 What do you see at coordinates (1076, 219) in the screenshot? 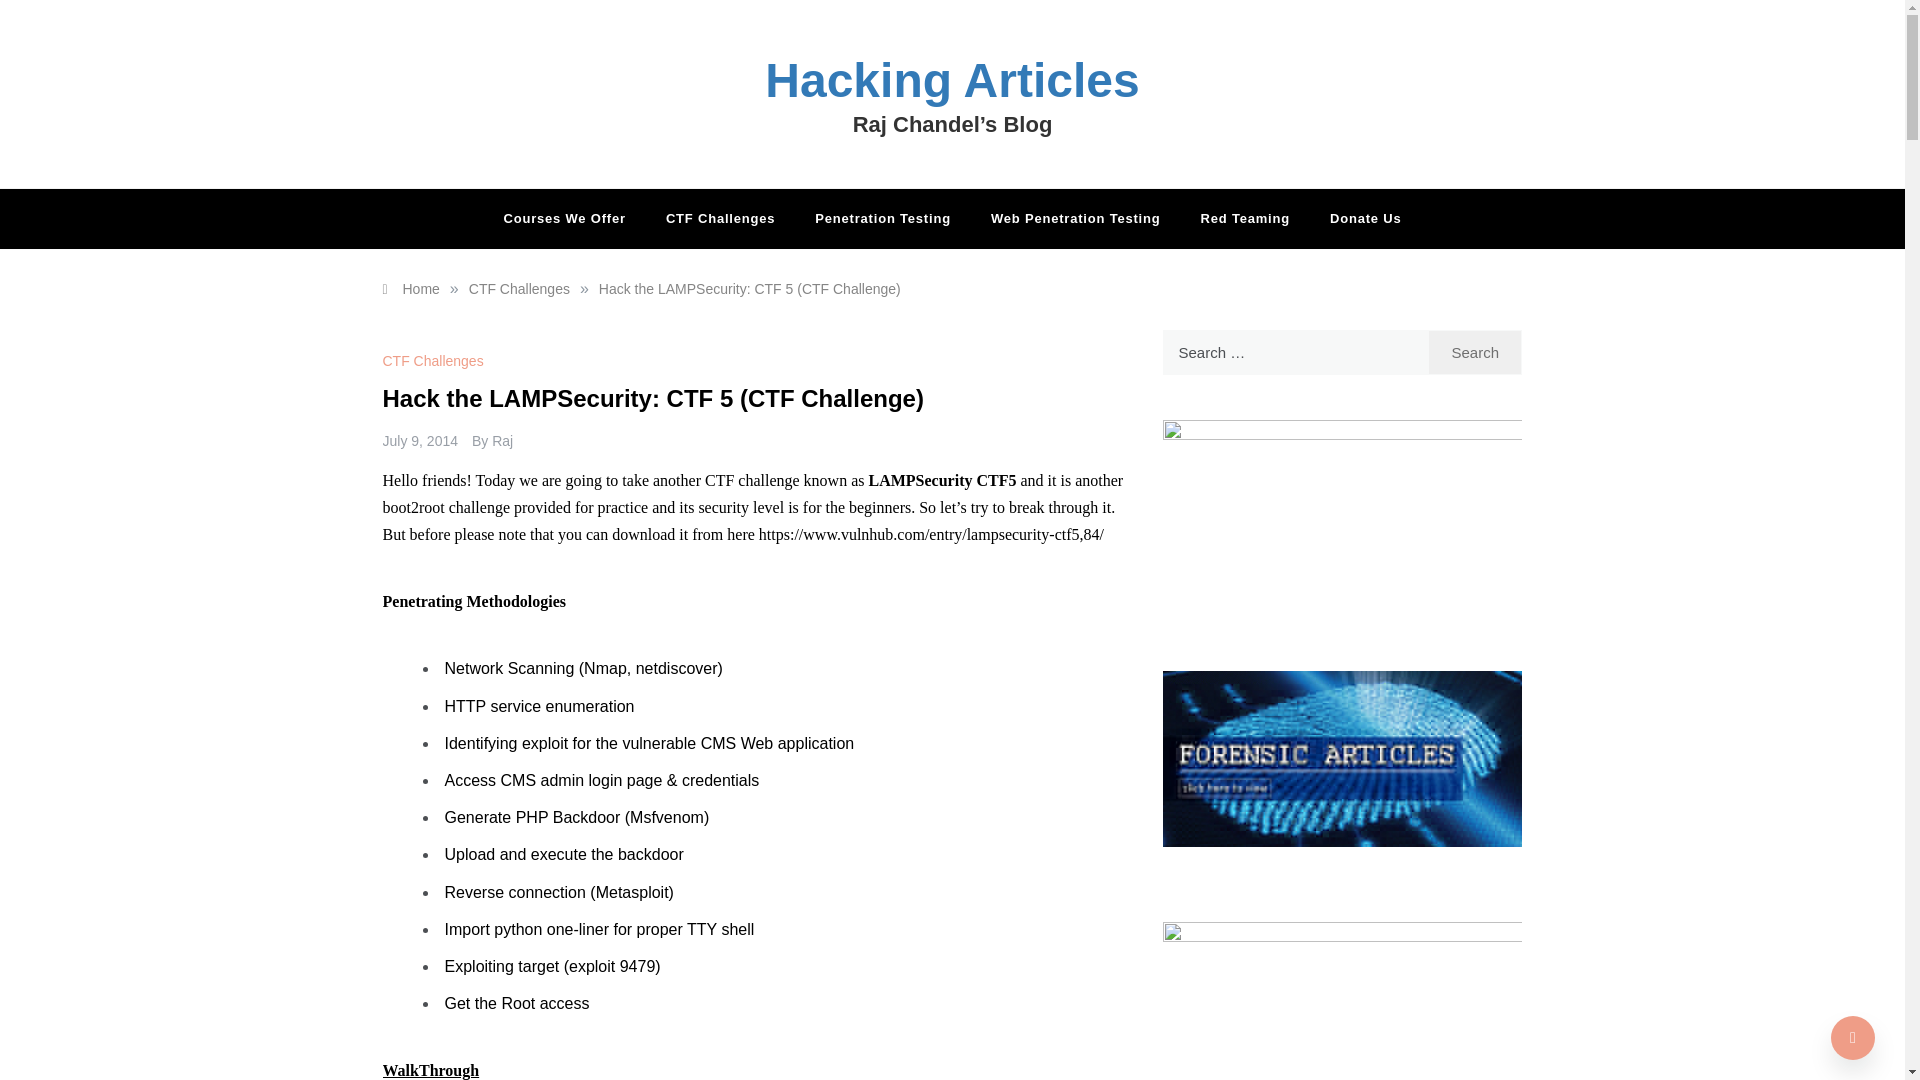
I see `Web Penetration Testing` at bounding box center [1076, 219].